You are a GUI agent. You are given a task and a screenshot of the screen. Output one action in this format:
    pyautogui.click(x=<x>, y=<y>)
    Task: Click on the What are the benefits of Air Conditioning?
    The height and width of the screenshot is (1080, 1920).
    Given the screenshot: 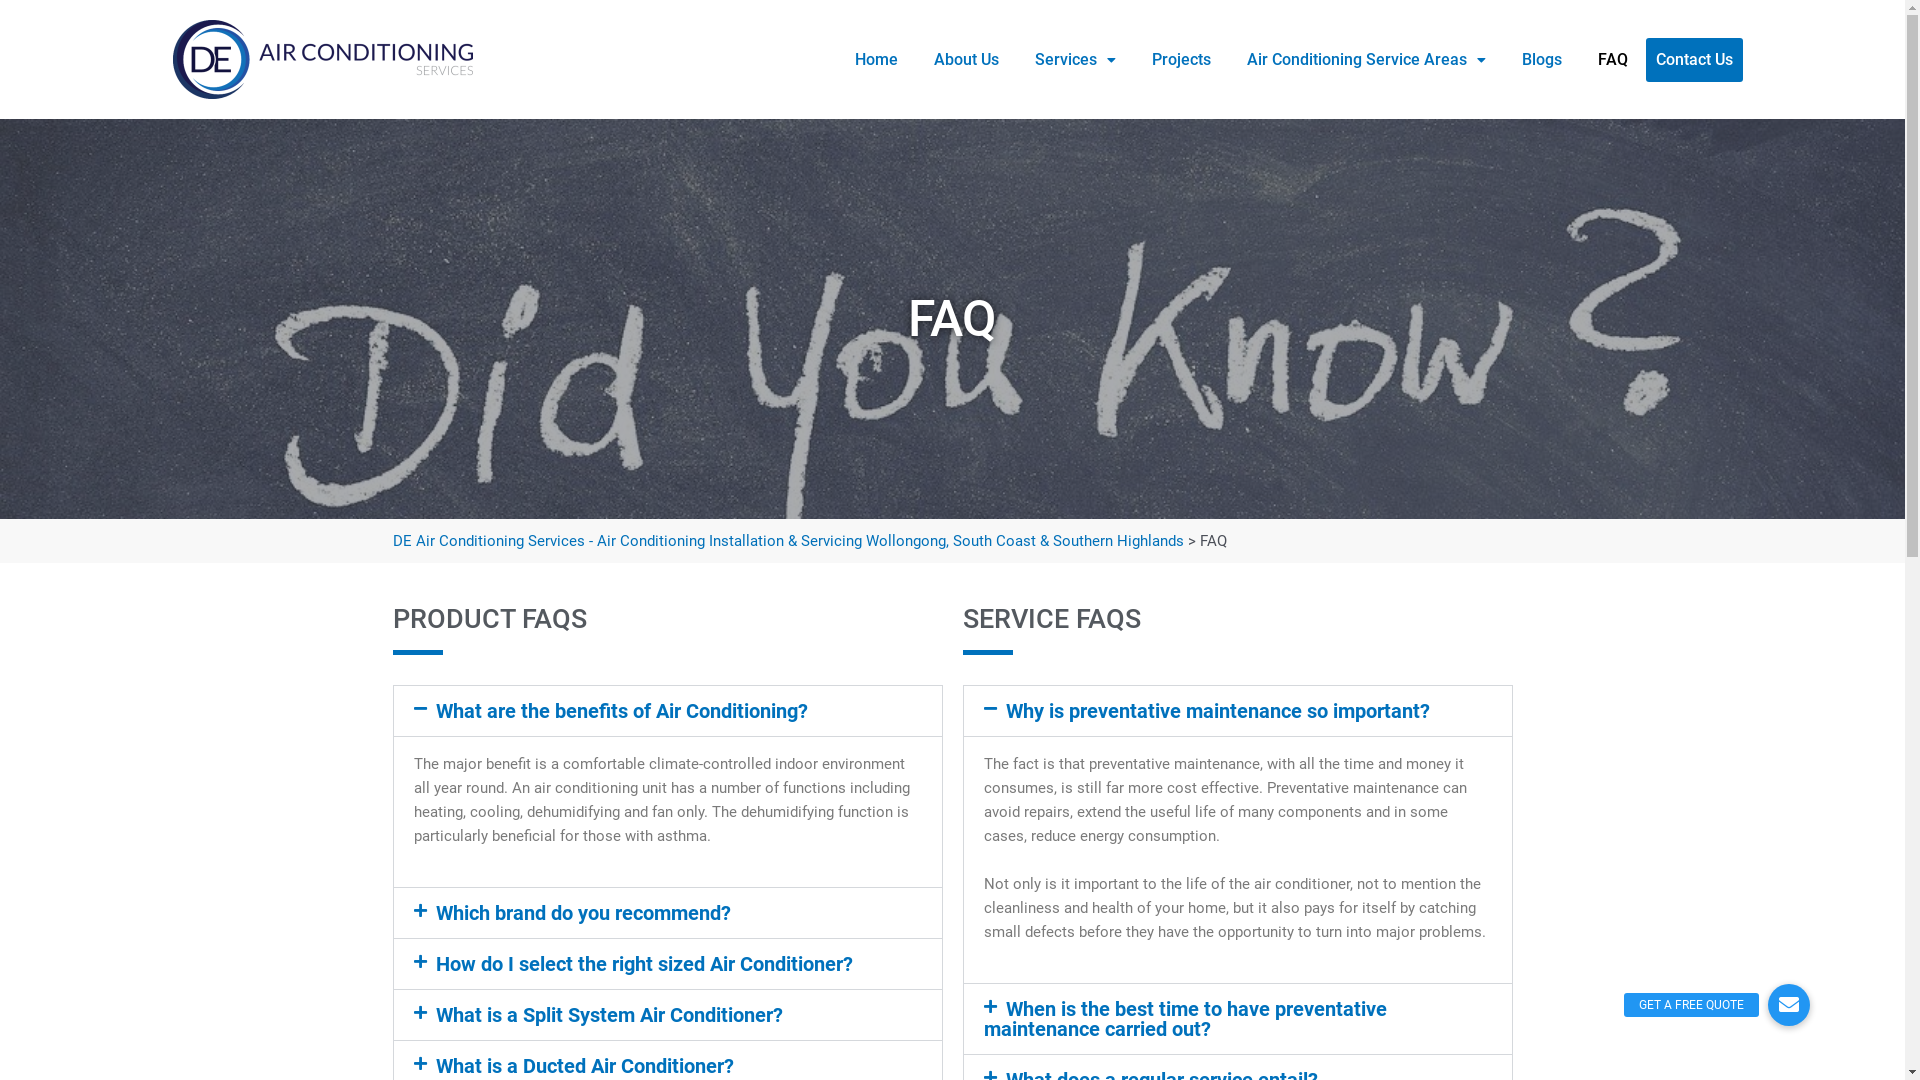 What is the action you would take?
    pyautogui.click(x=622, y=711)
    